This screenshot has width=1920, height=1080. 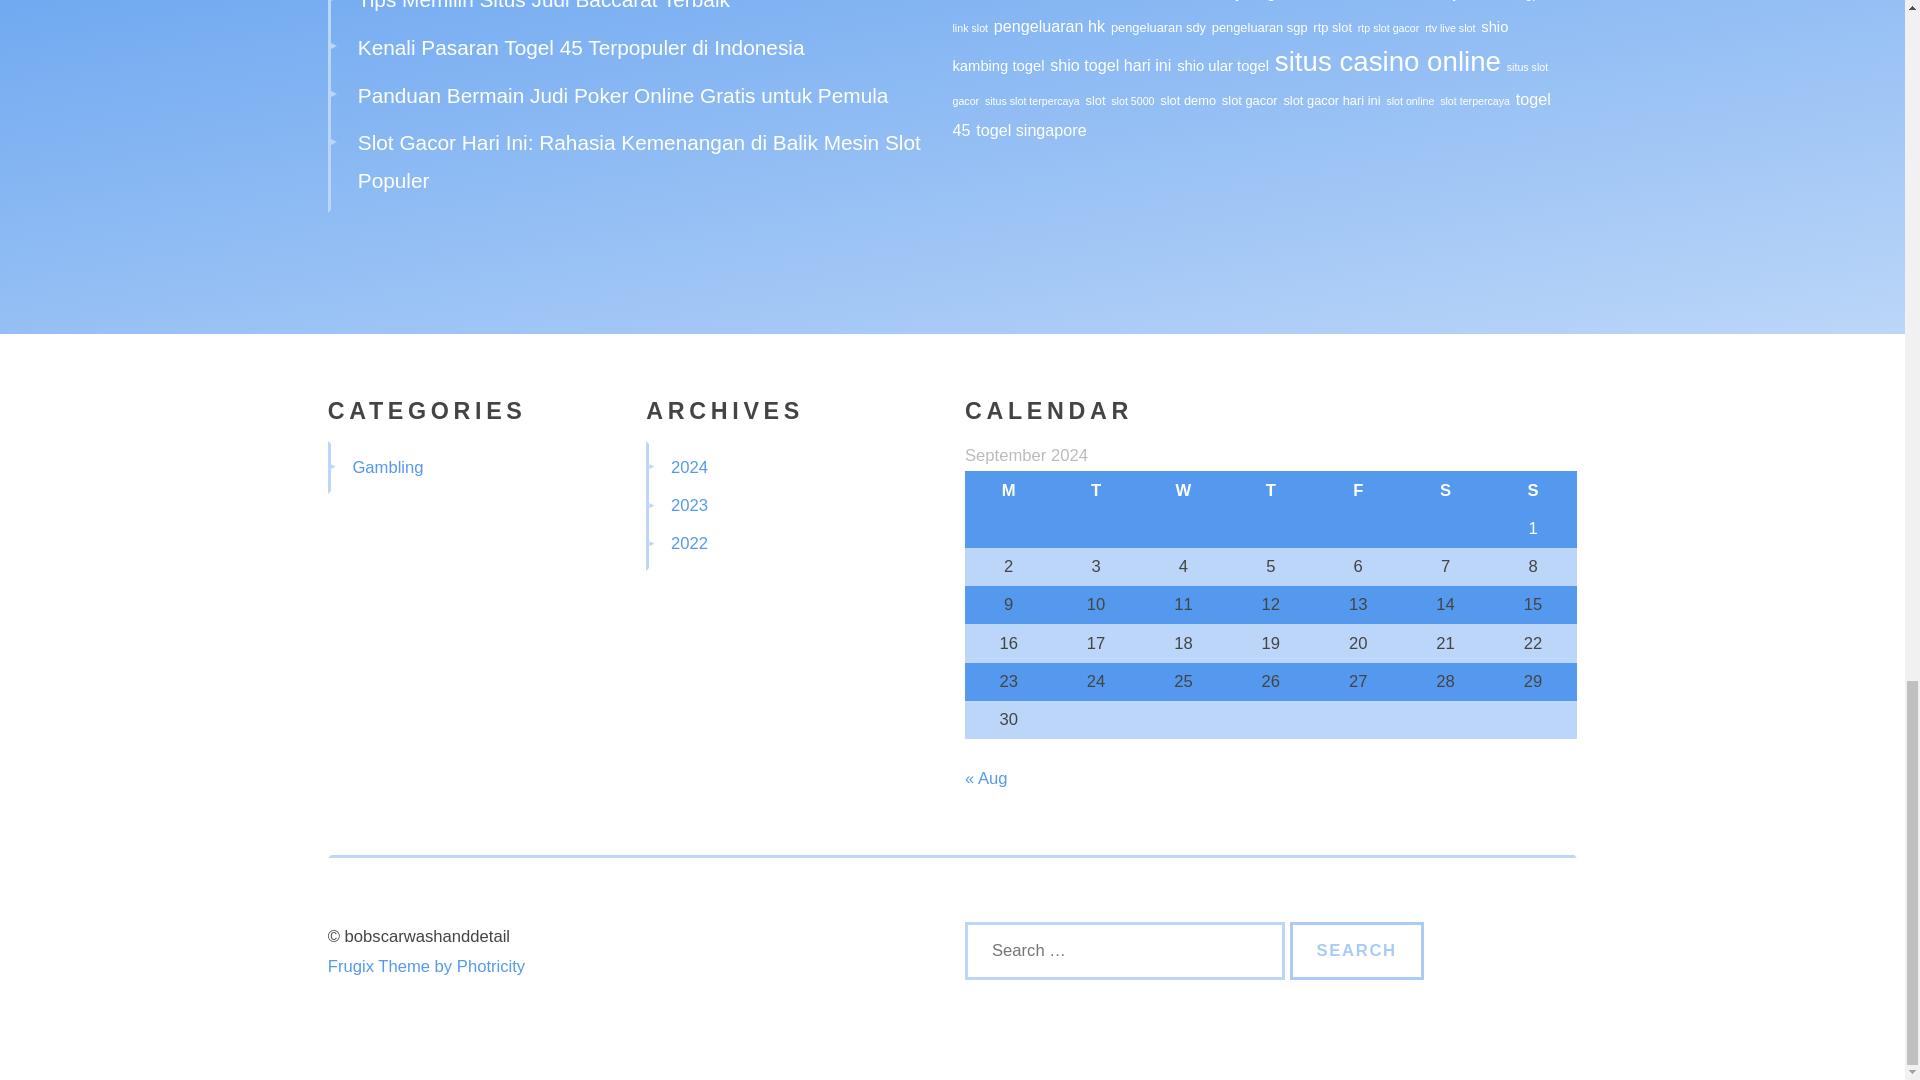 I want to click on Saturday, so click(x=1445, y=489).